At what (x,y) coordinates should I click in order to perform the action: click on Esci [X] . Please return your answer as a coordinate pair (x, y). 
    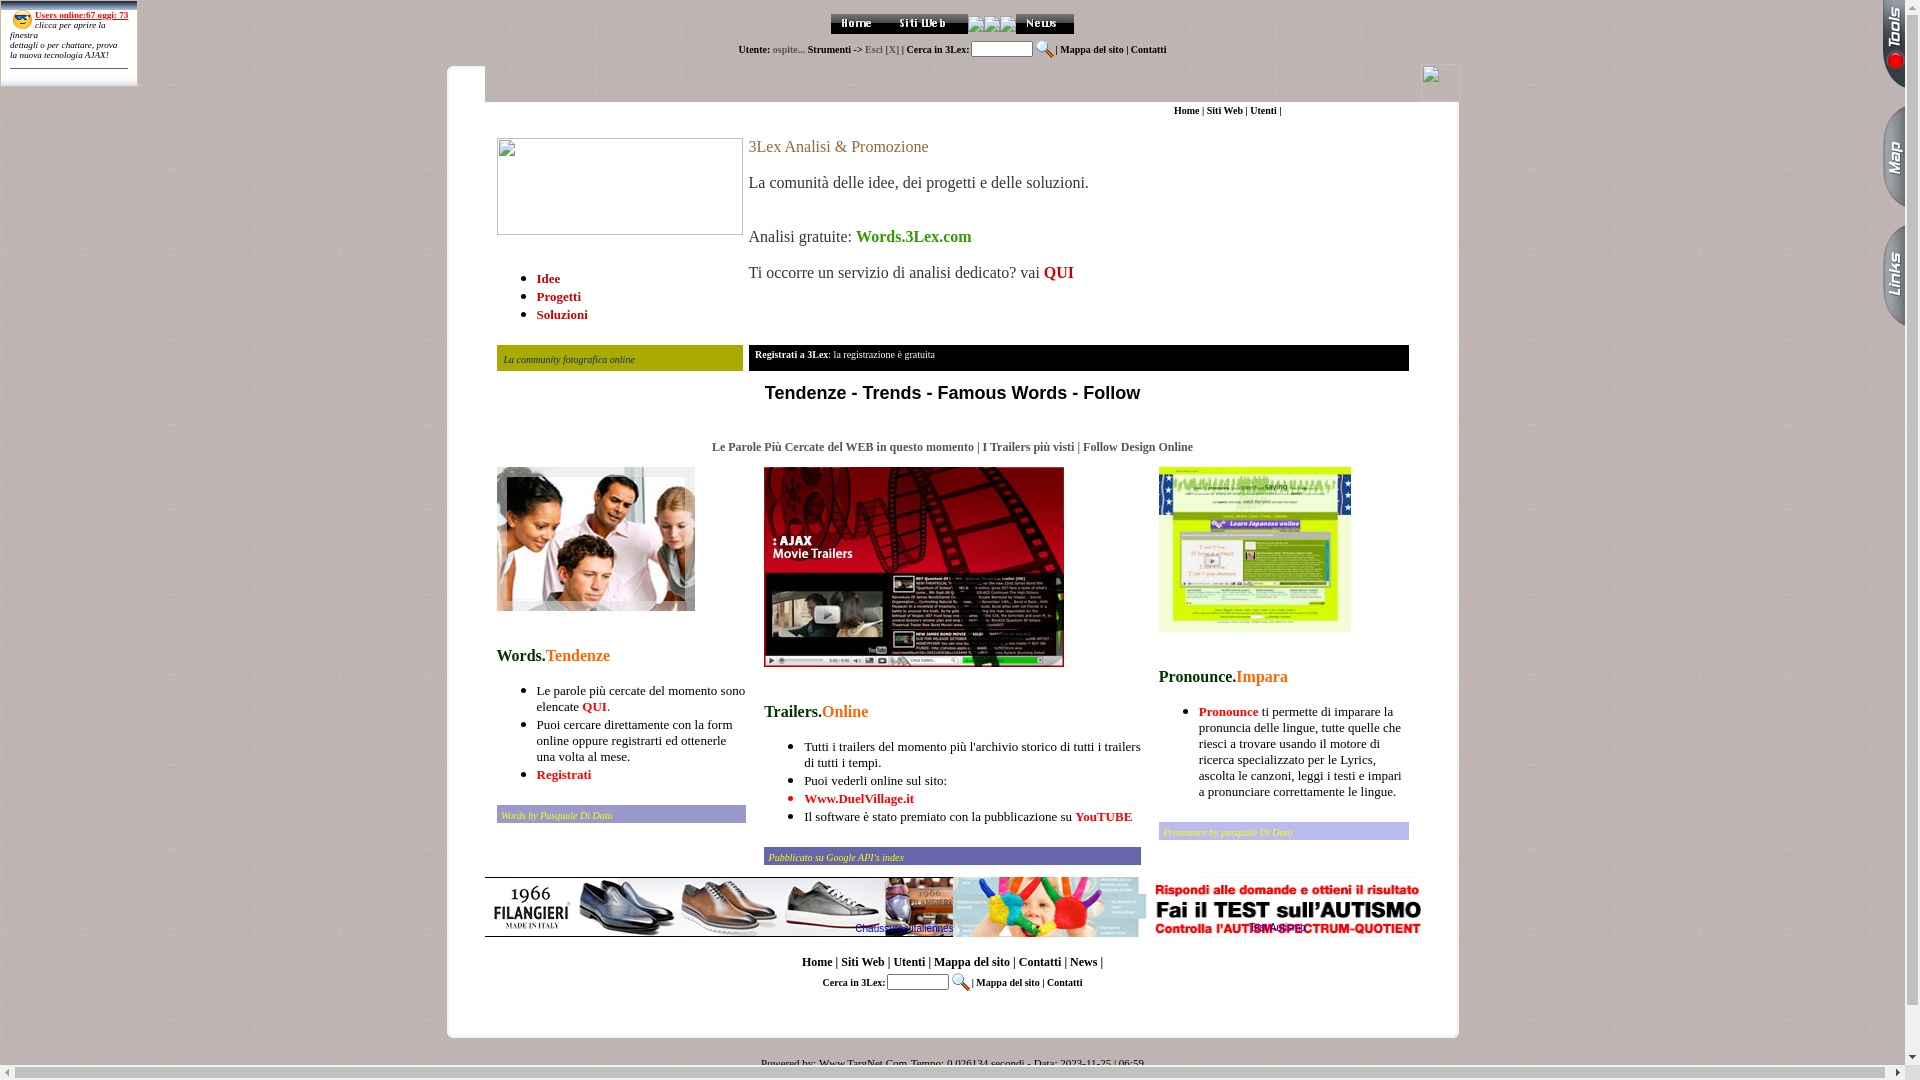
    Looking at the image, I should click on (884, 50).